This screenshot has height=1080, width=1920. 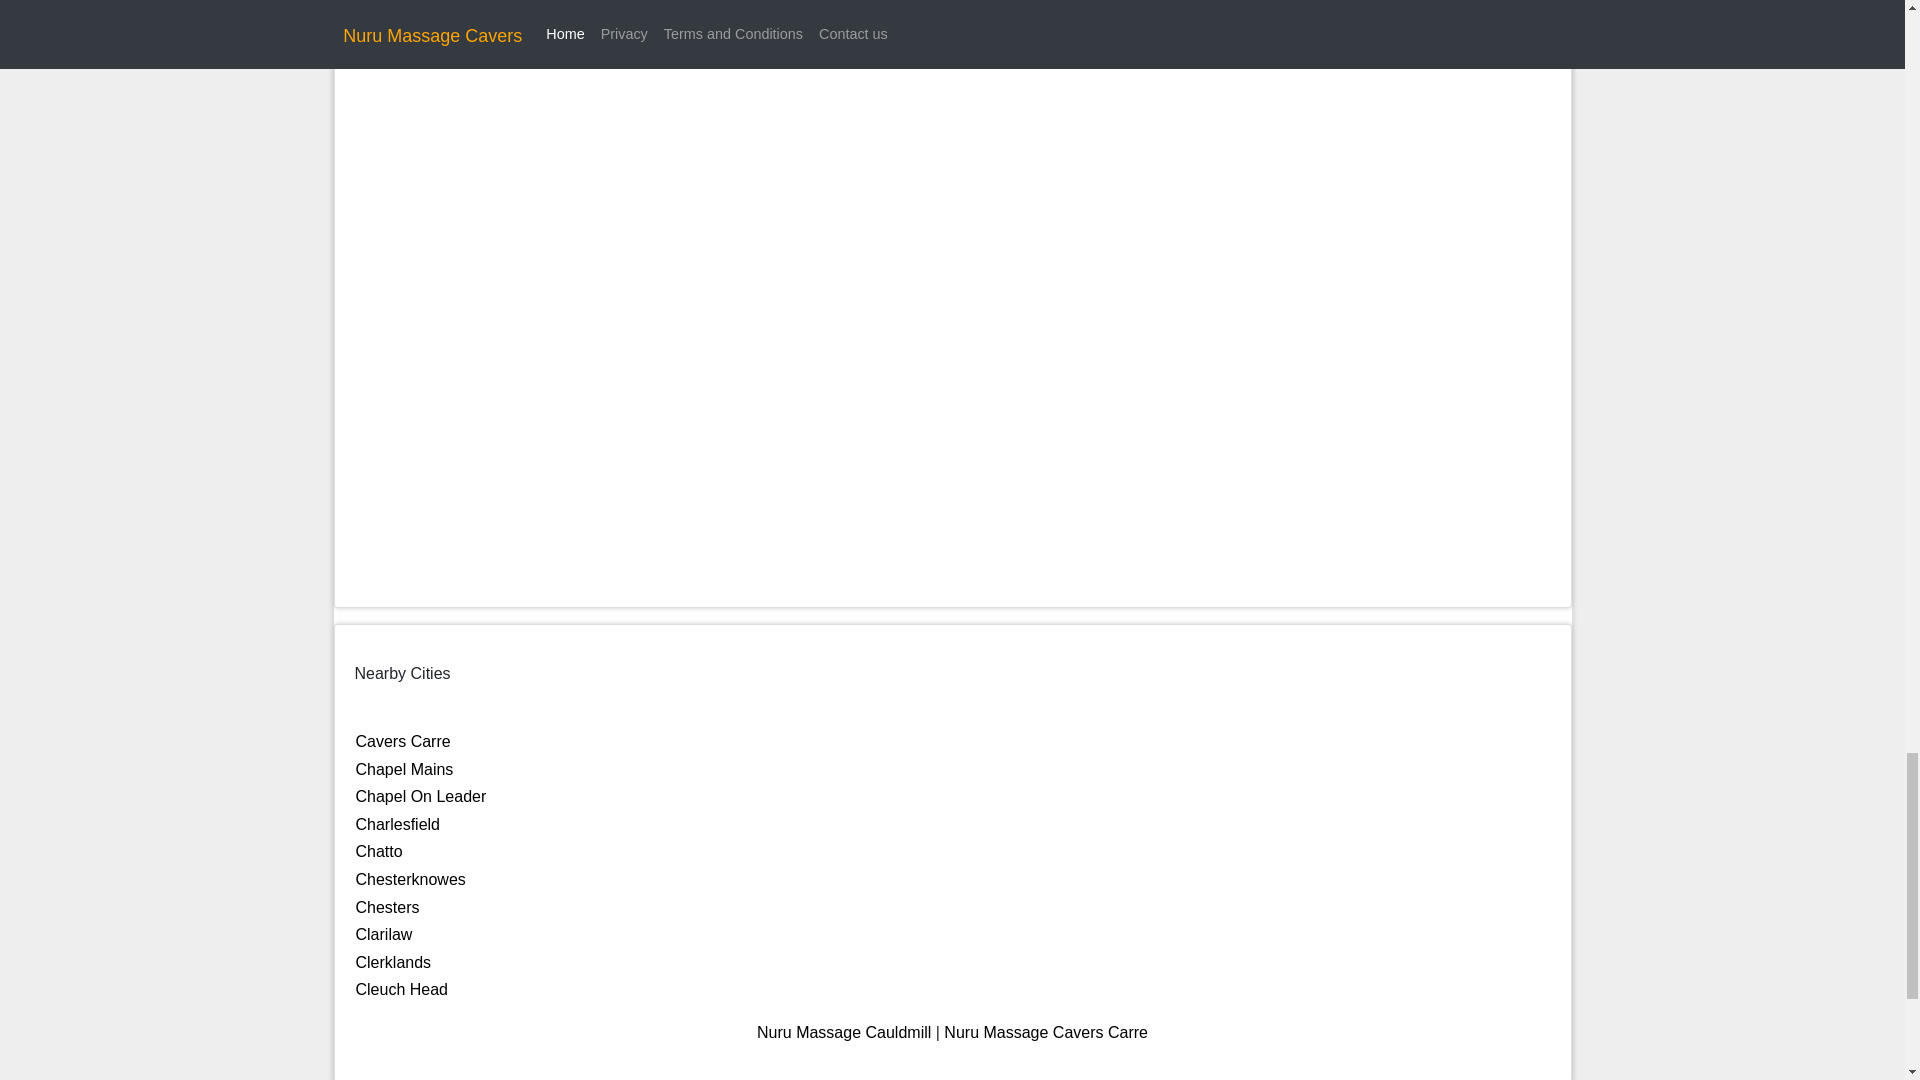 I want to click on Cavers Carre, so click(x=403, y=741).